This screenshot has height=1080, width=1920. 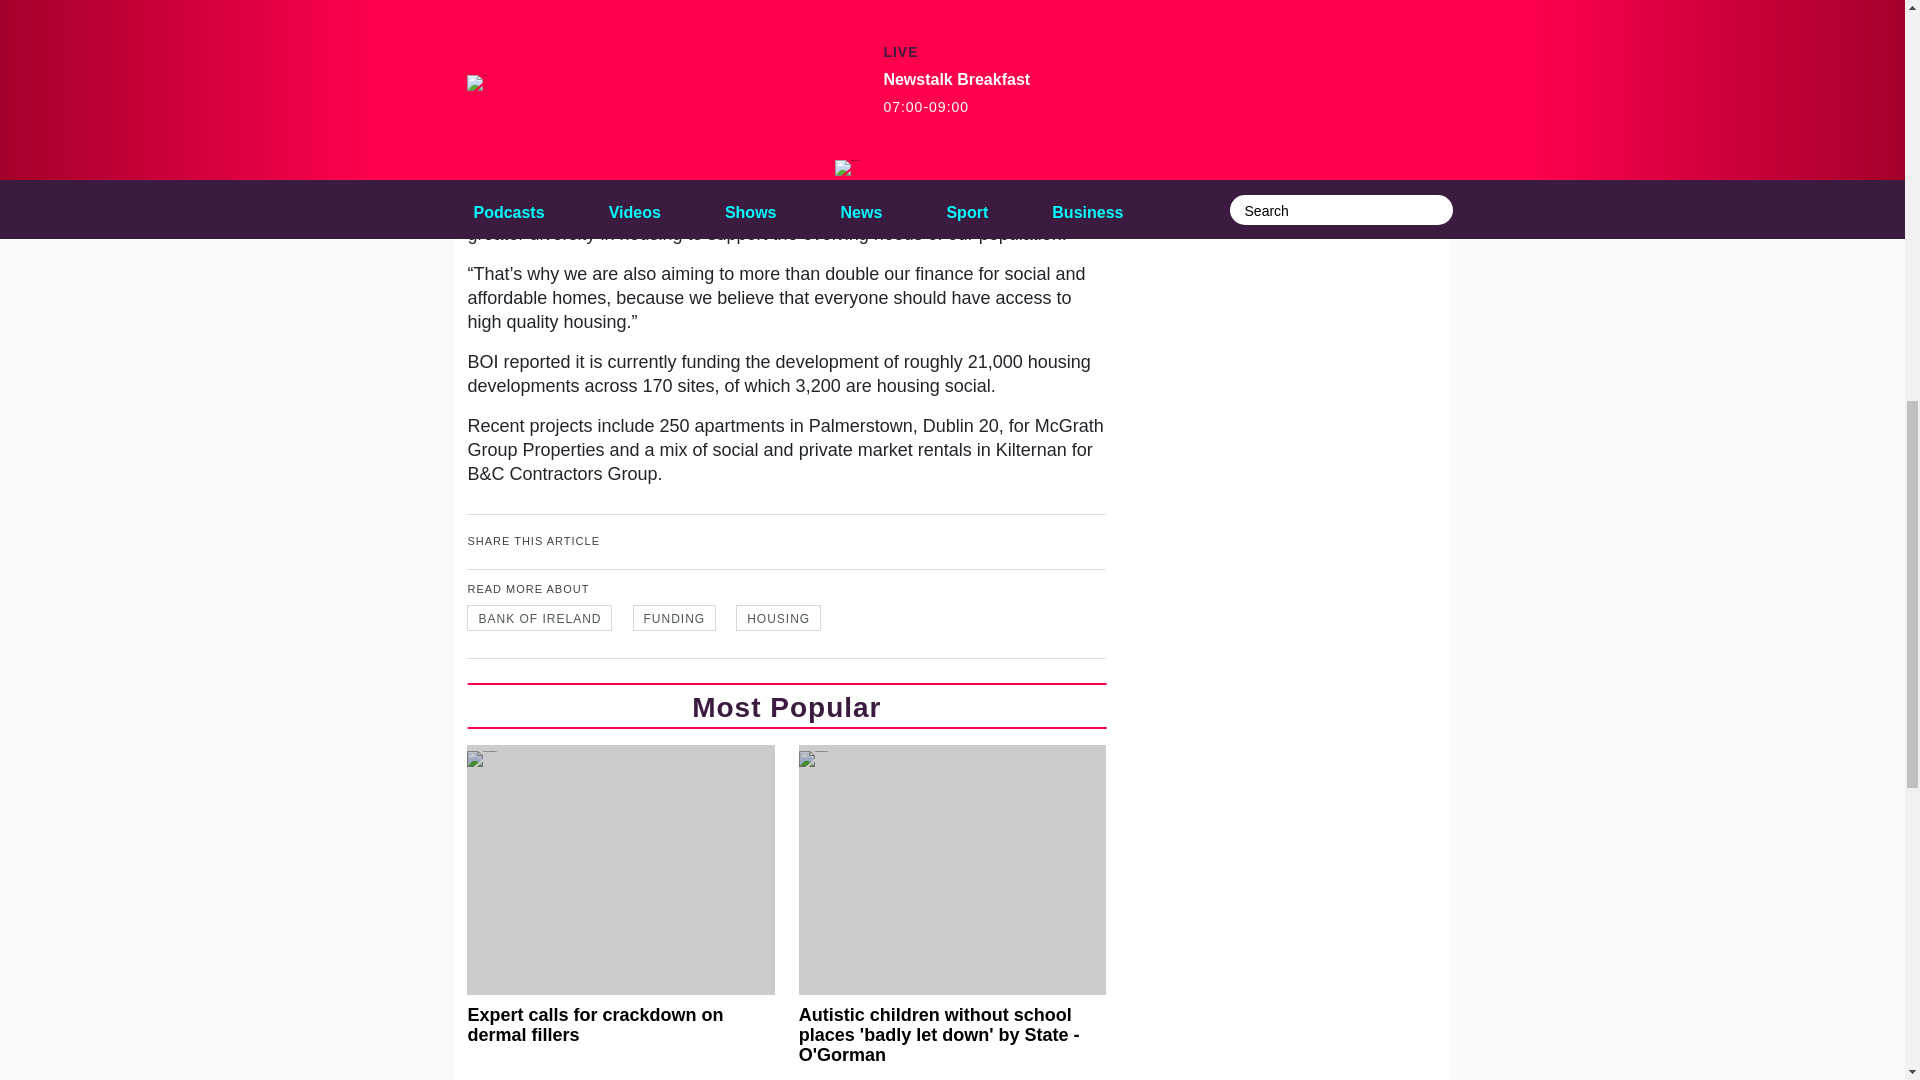 What do you see at coordinates (778, 617) in the screenshot?
I see `HOUSING` at bounding box center [778, 617].